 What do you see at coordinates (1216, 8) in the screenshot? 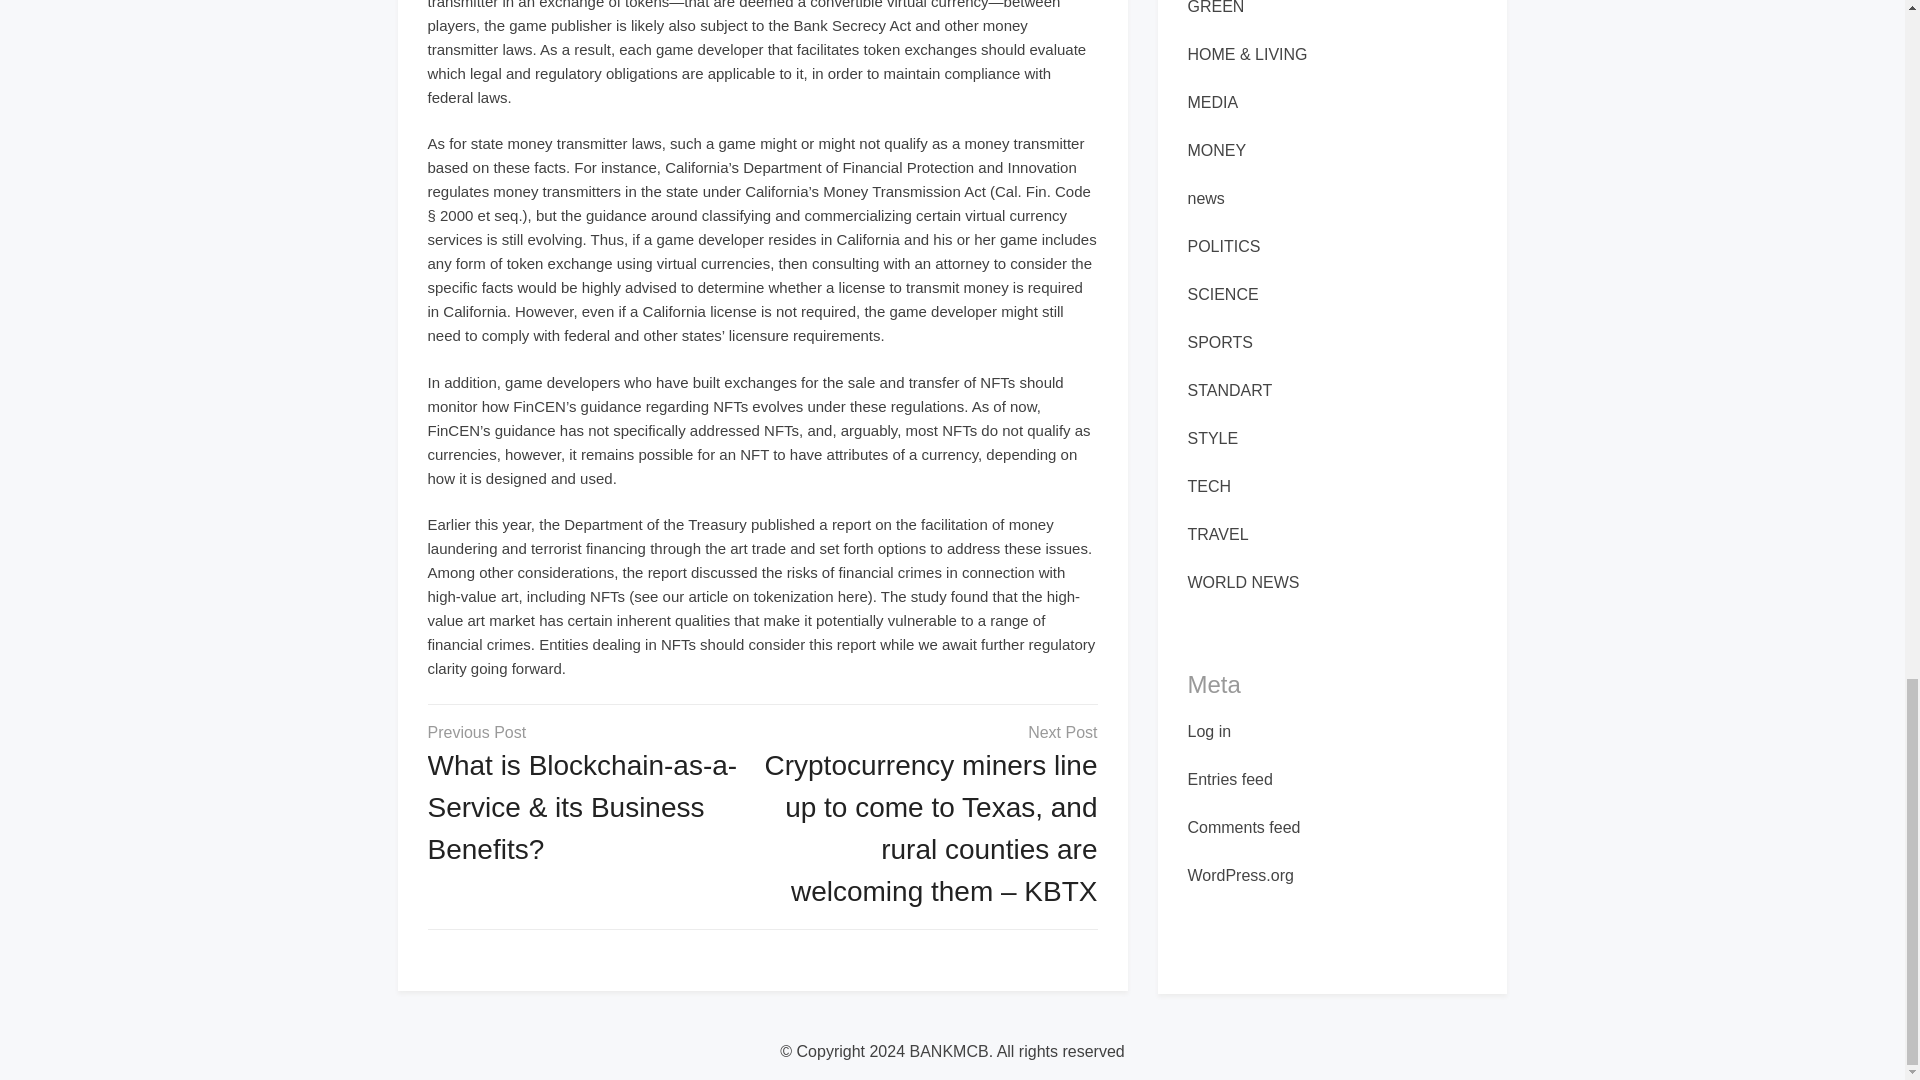
I see `GREEN` at bounding box center [1216, 8].